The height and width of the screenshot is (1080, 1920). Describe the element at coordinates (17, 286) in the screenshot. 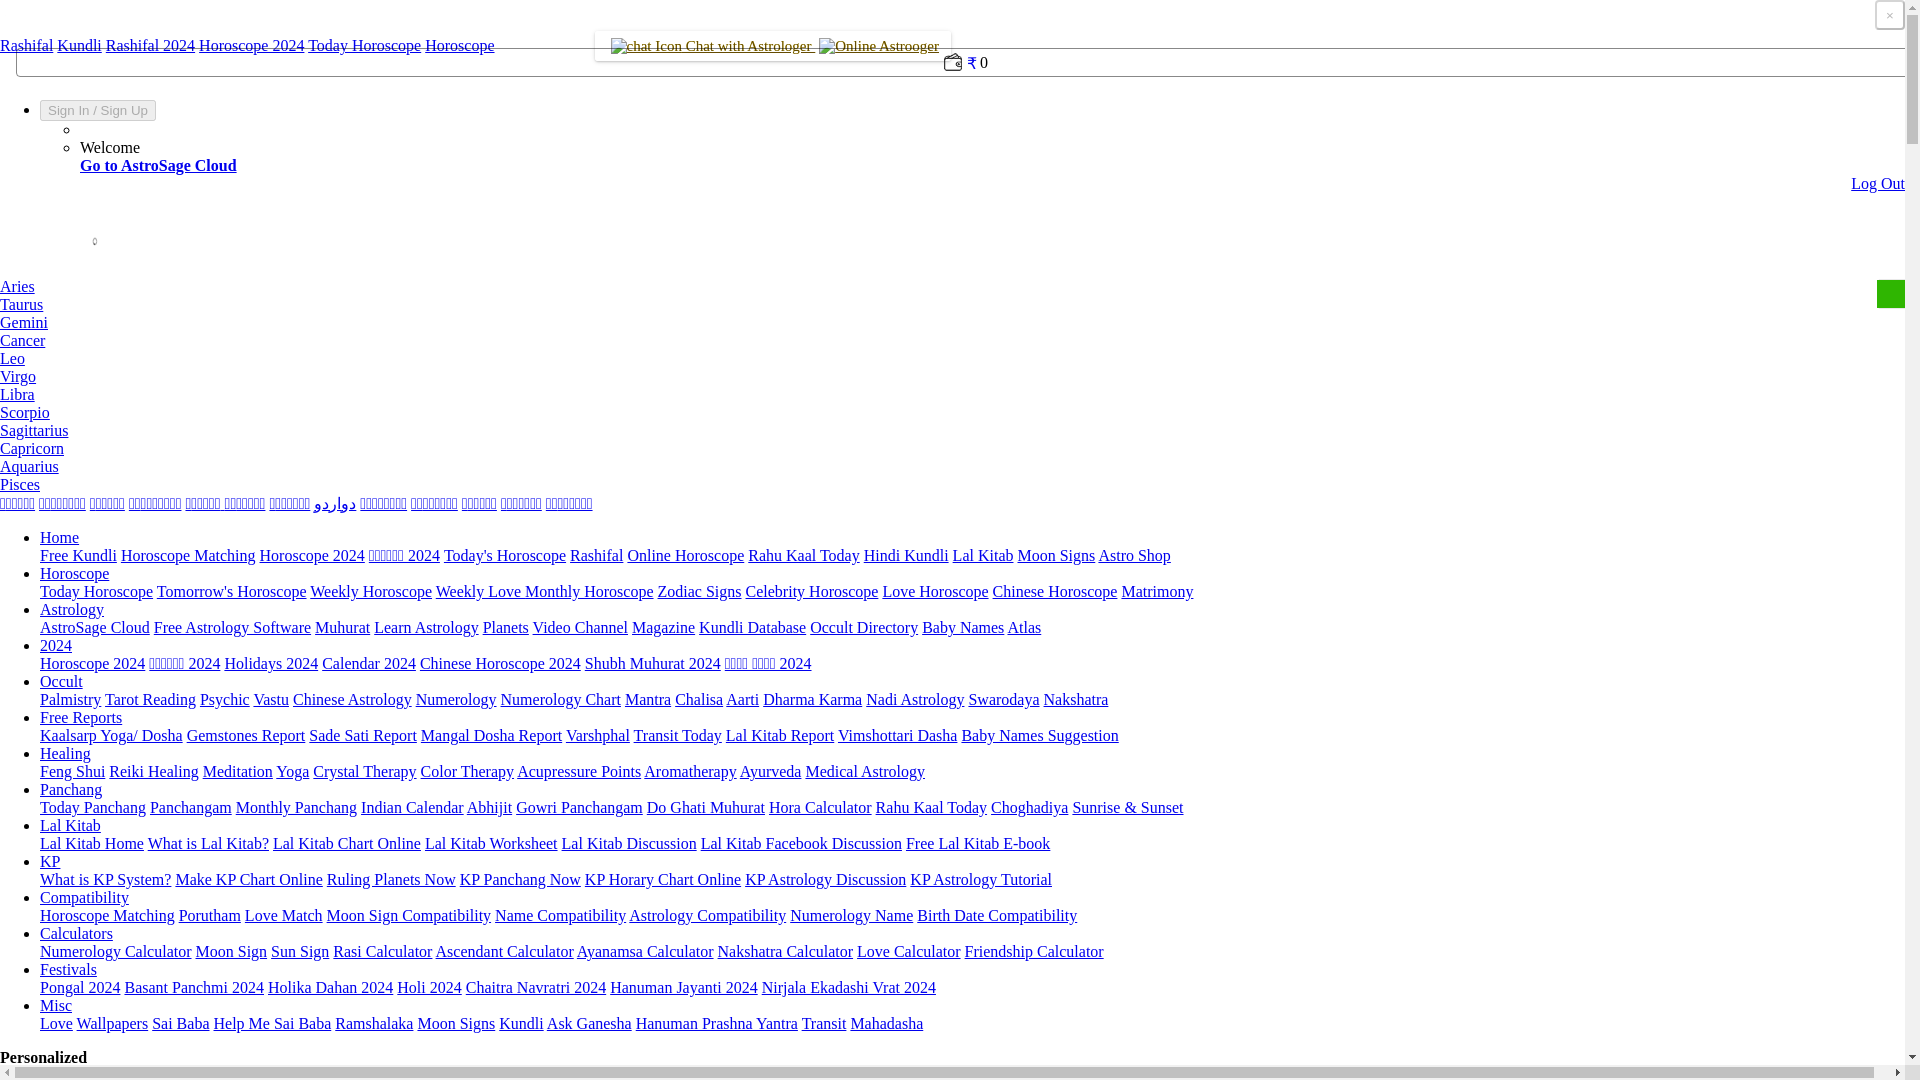

I see `Aries` at that location.